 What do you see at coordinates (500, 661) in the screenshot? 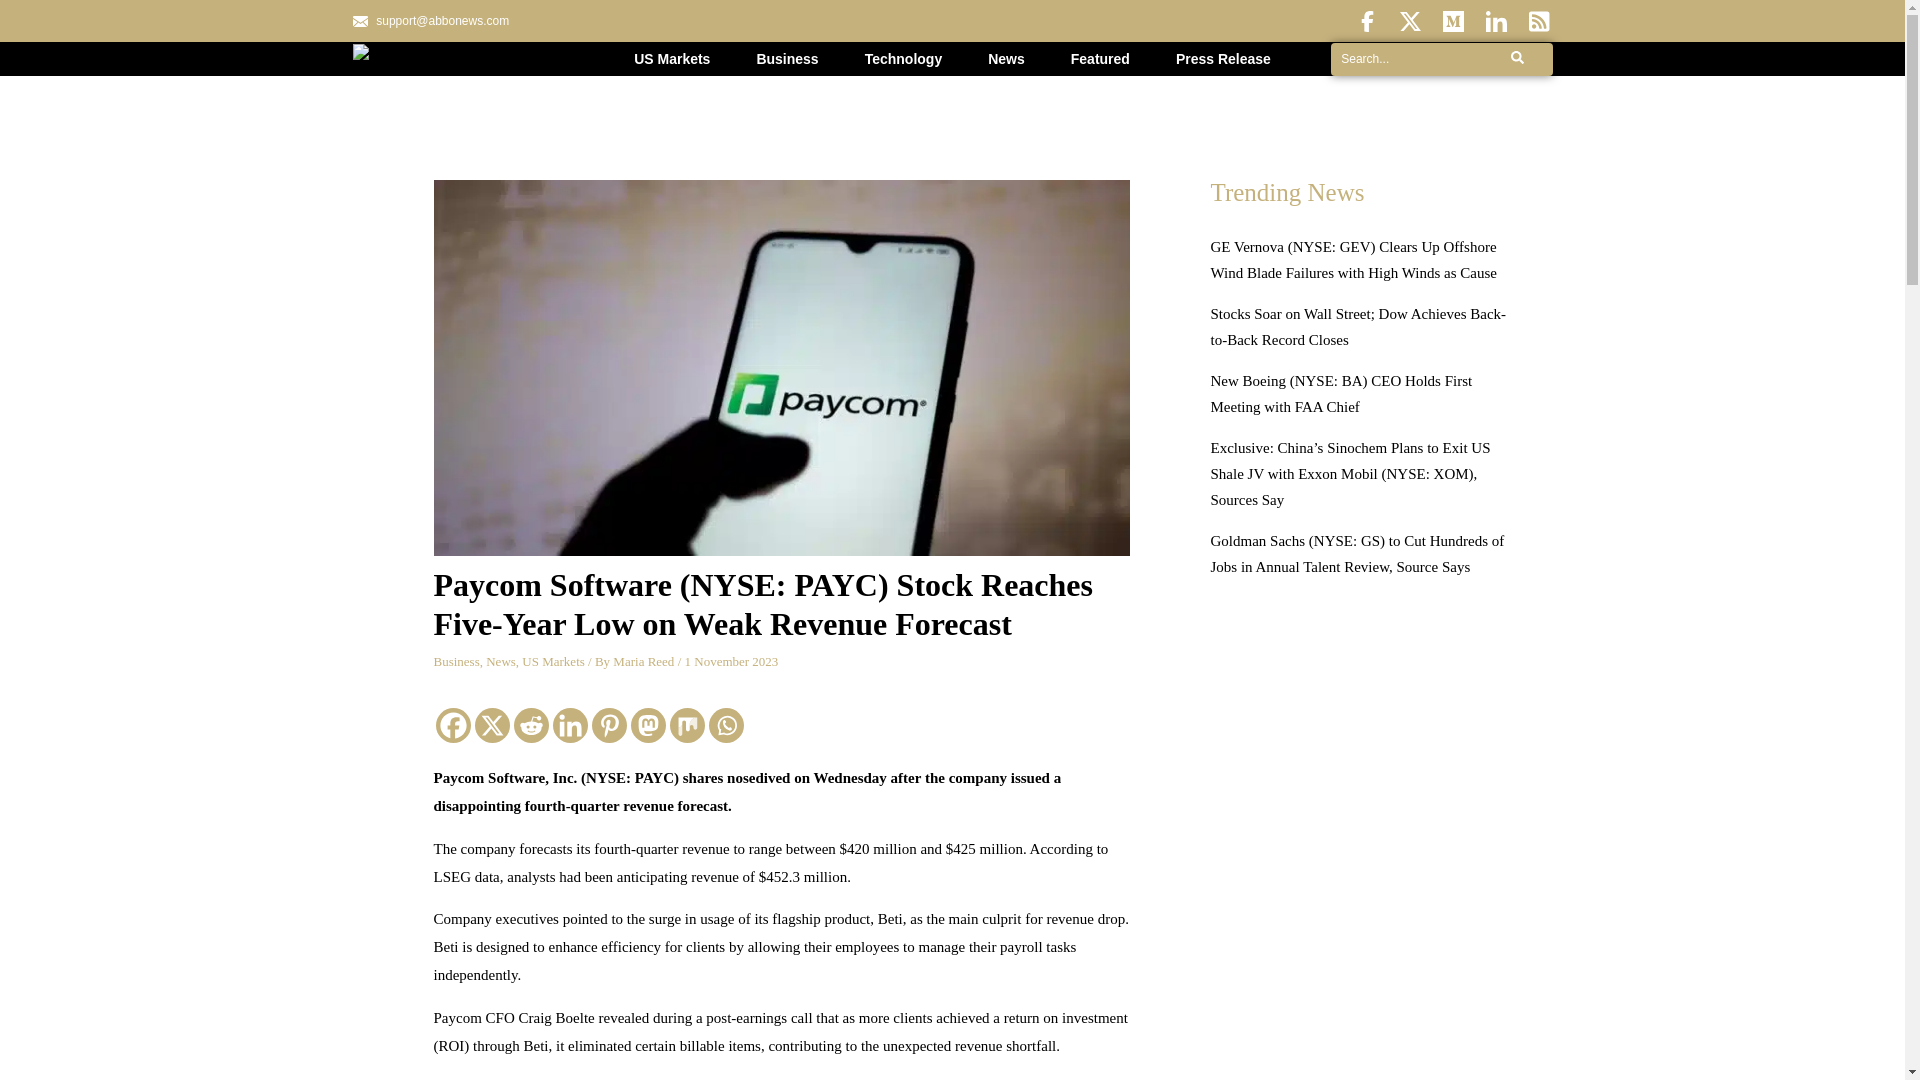
I see `News` at bounding box center [500, 661].